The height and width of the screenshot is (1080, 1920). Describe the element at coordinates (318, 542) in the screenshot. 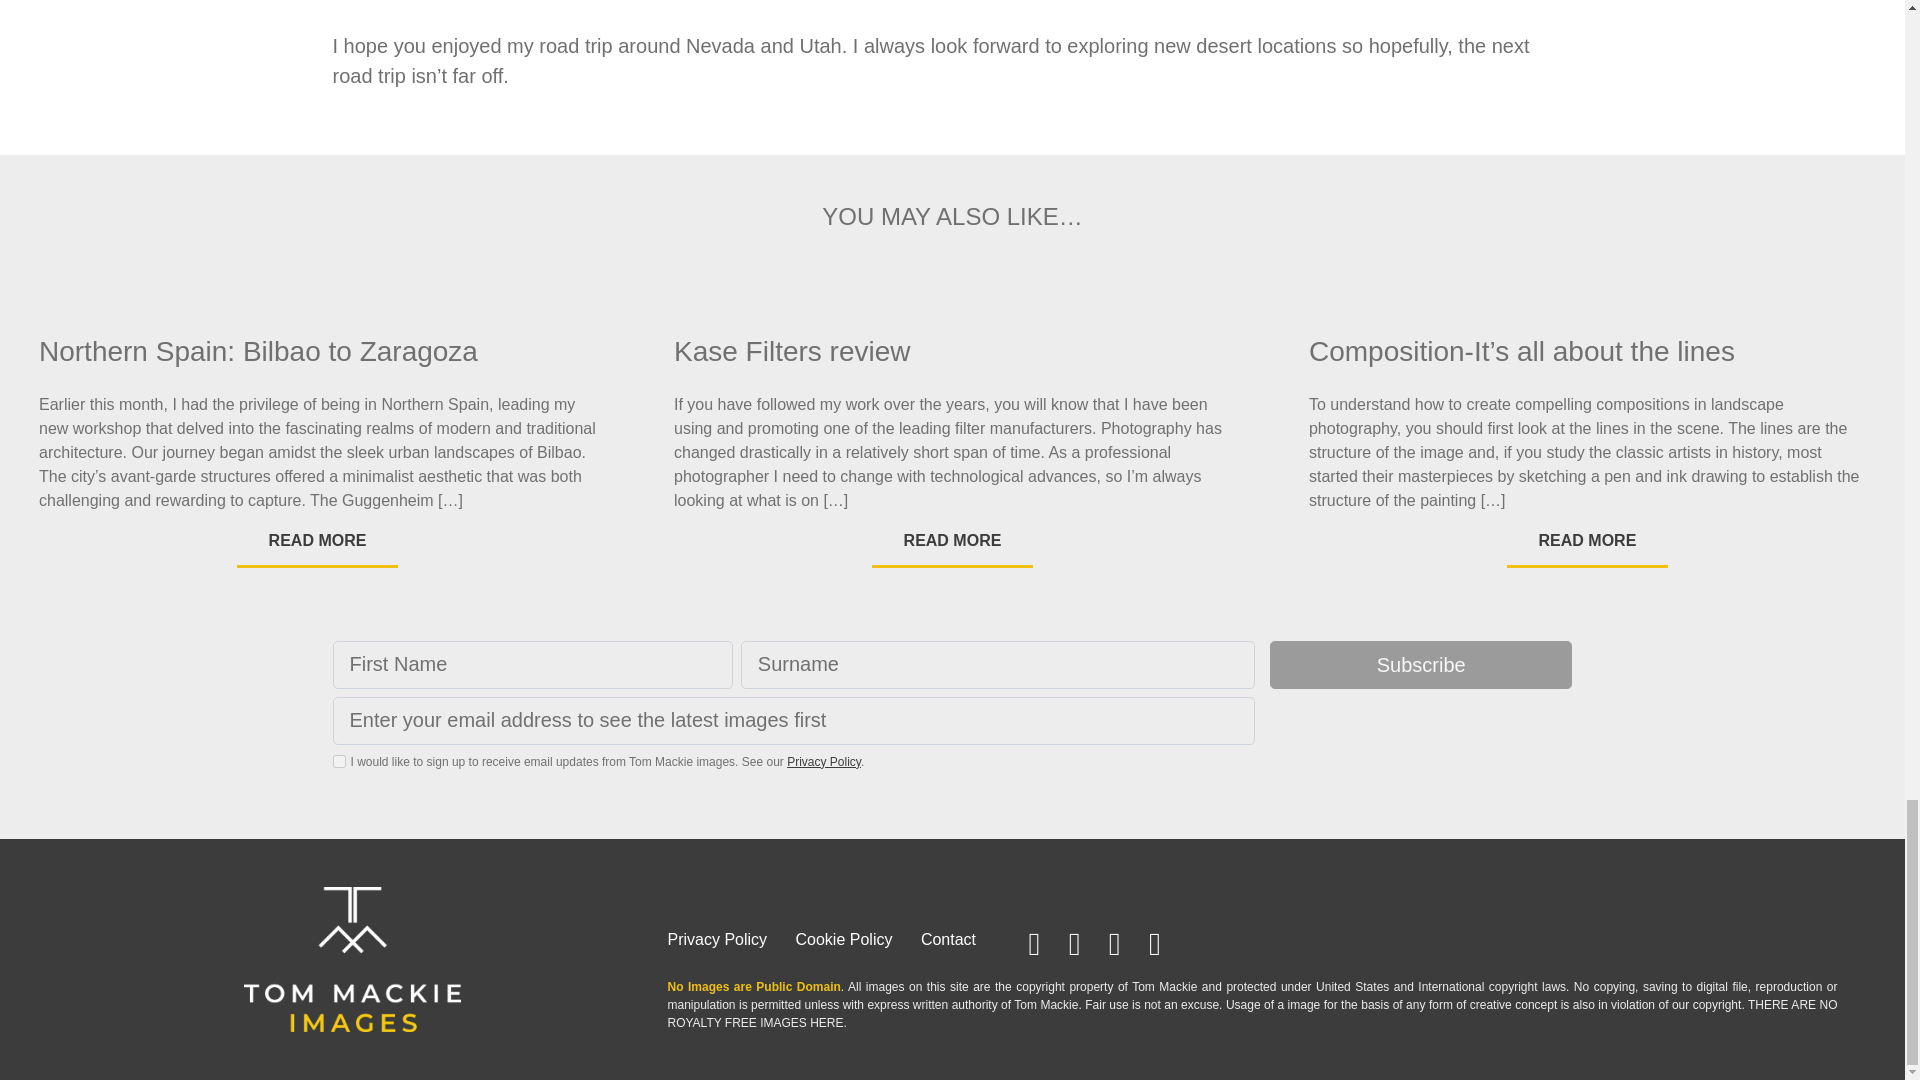

I see `READ MORE` at that location.